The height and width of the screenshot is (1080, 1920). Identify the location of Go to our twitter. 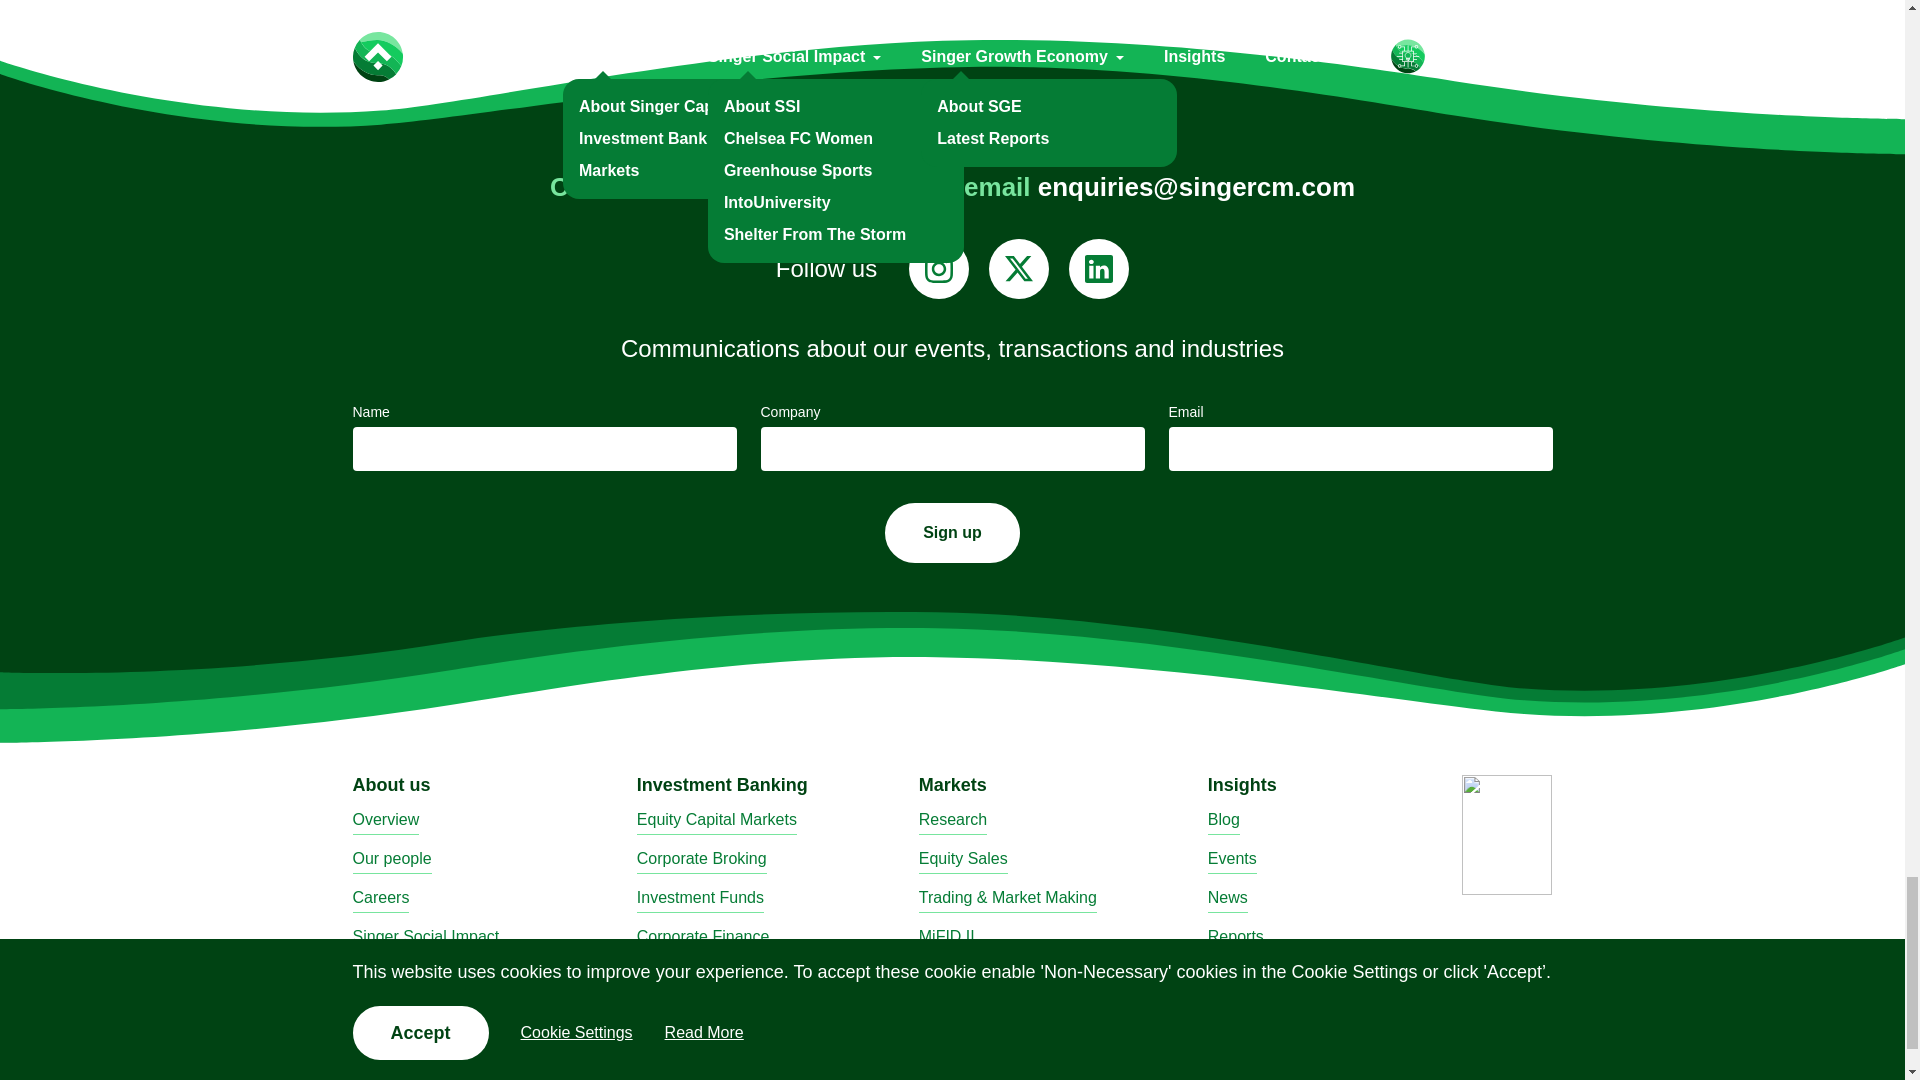
(1018, 268).